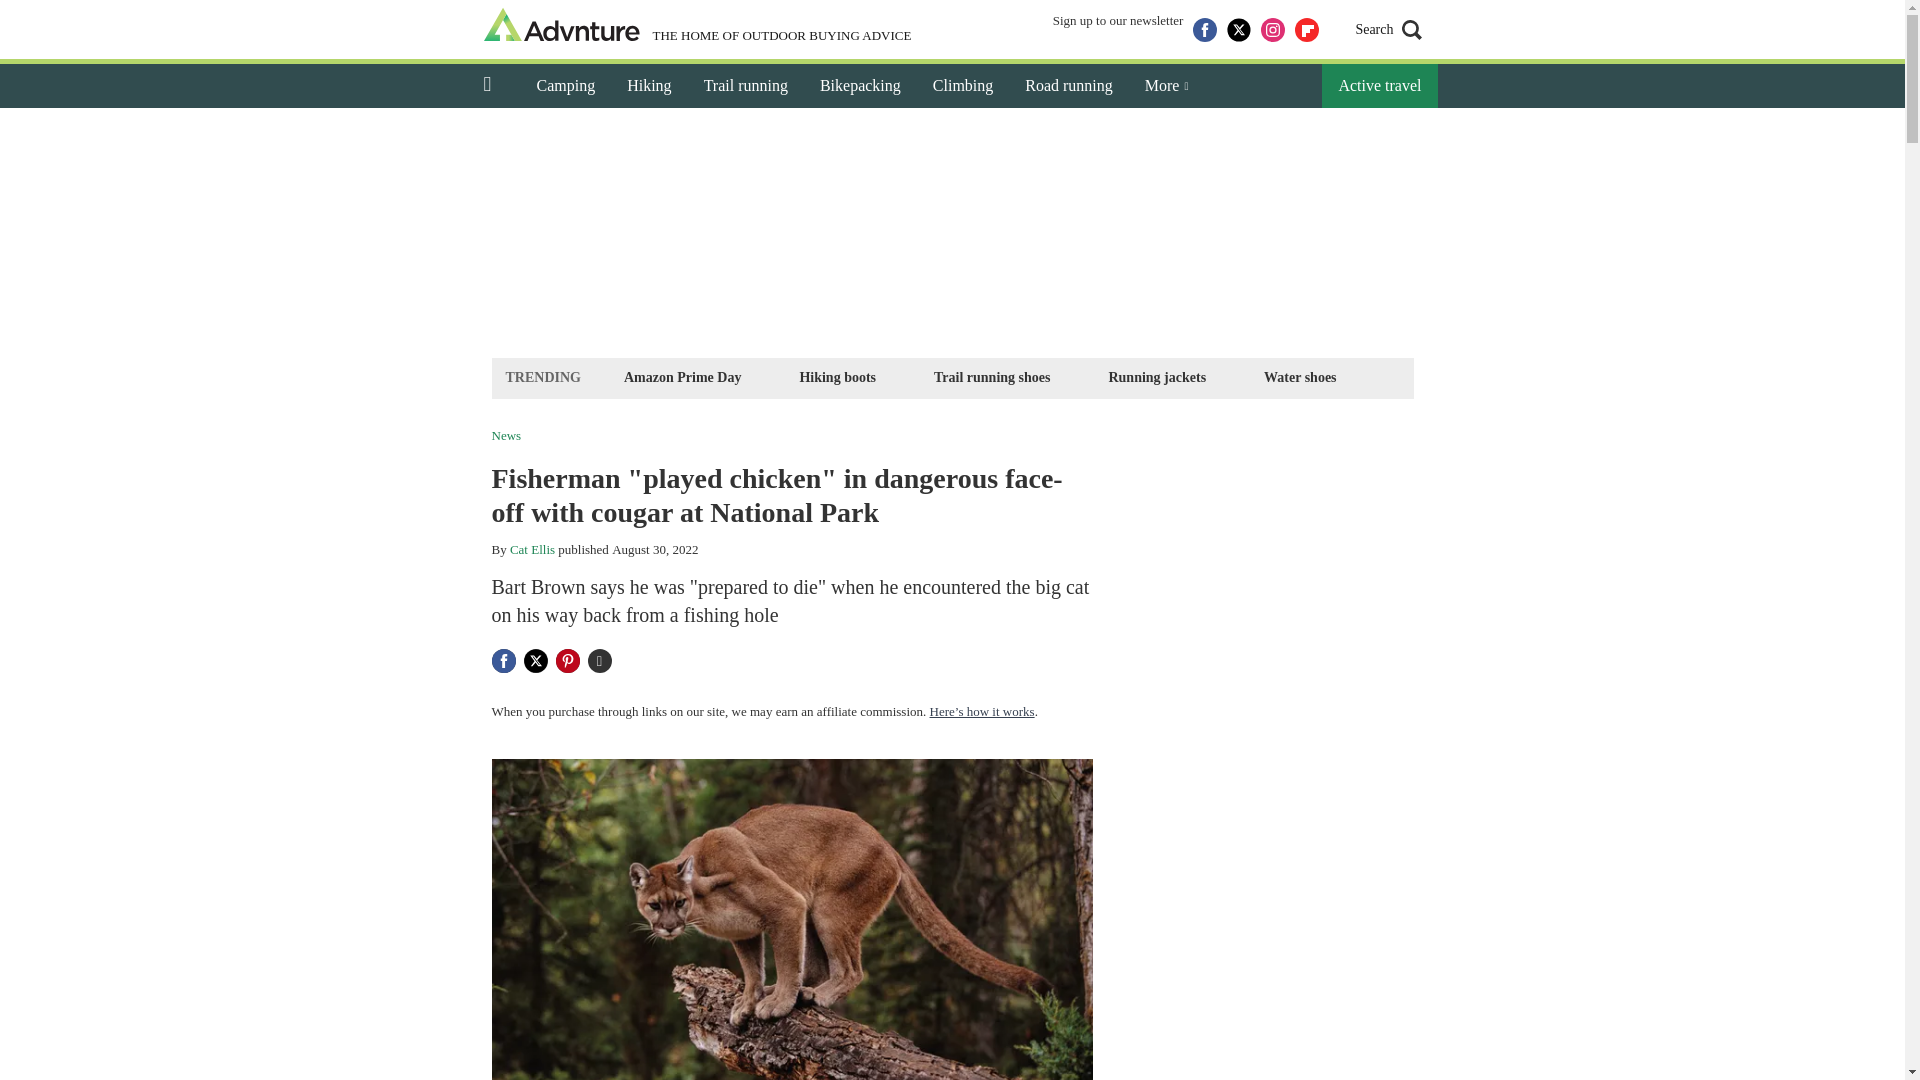 The width and height of the screenshot is (1920, 1080). Describe the element at coordinates (746, 86) in the screenshot. I see `Trail running` at that location.